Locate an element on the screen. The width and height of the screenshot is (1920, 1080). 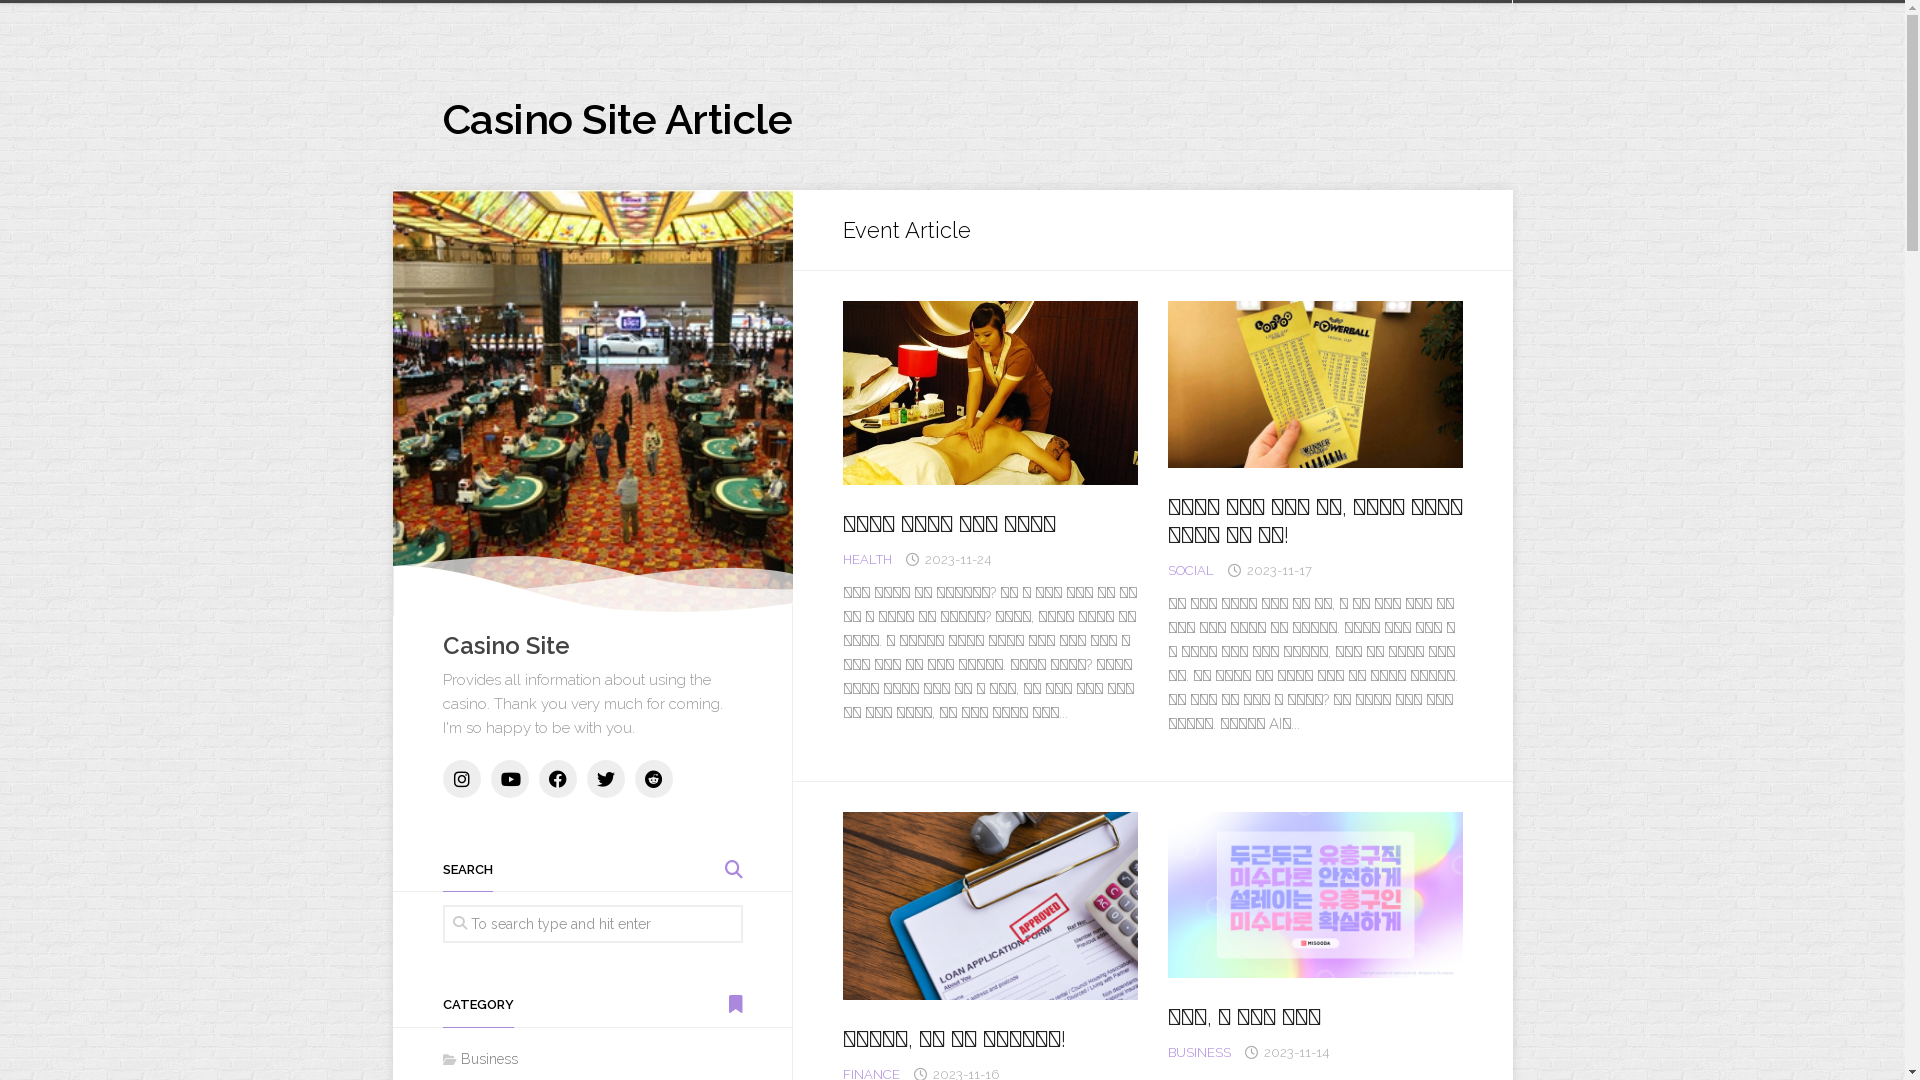
HEALTH is located at coordinates (866, 560).